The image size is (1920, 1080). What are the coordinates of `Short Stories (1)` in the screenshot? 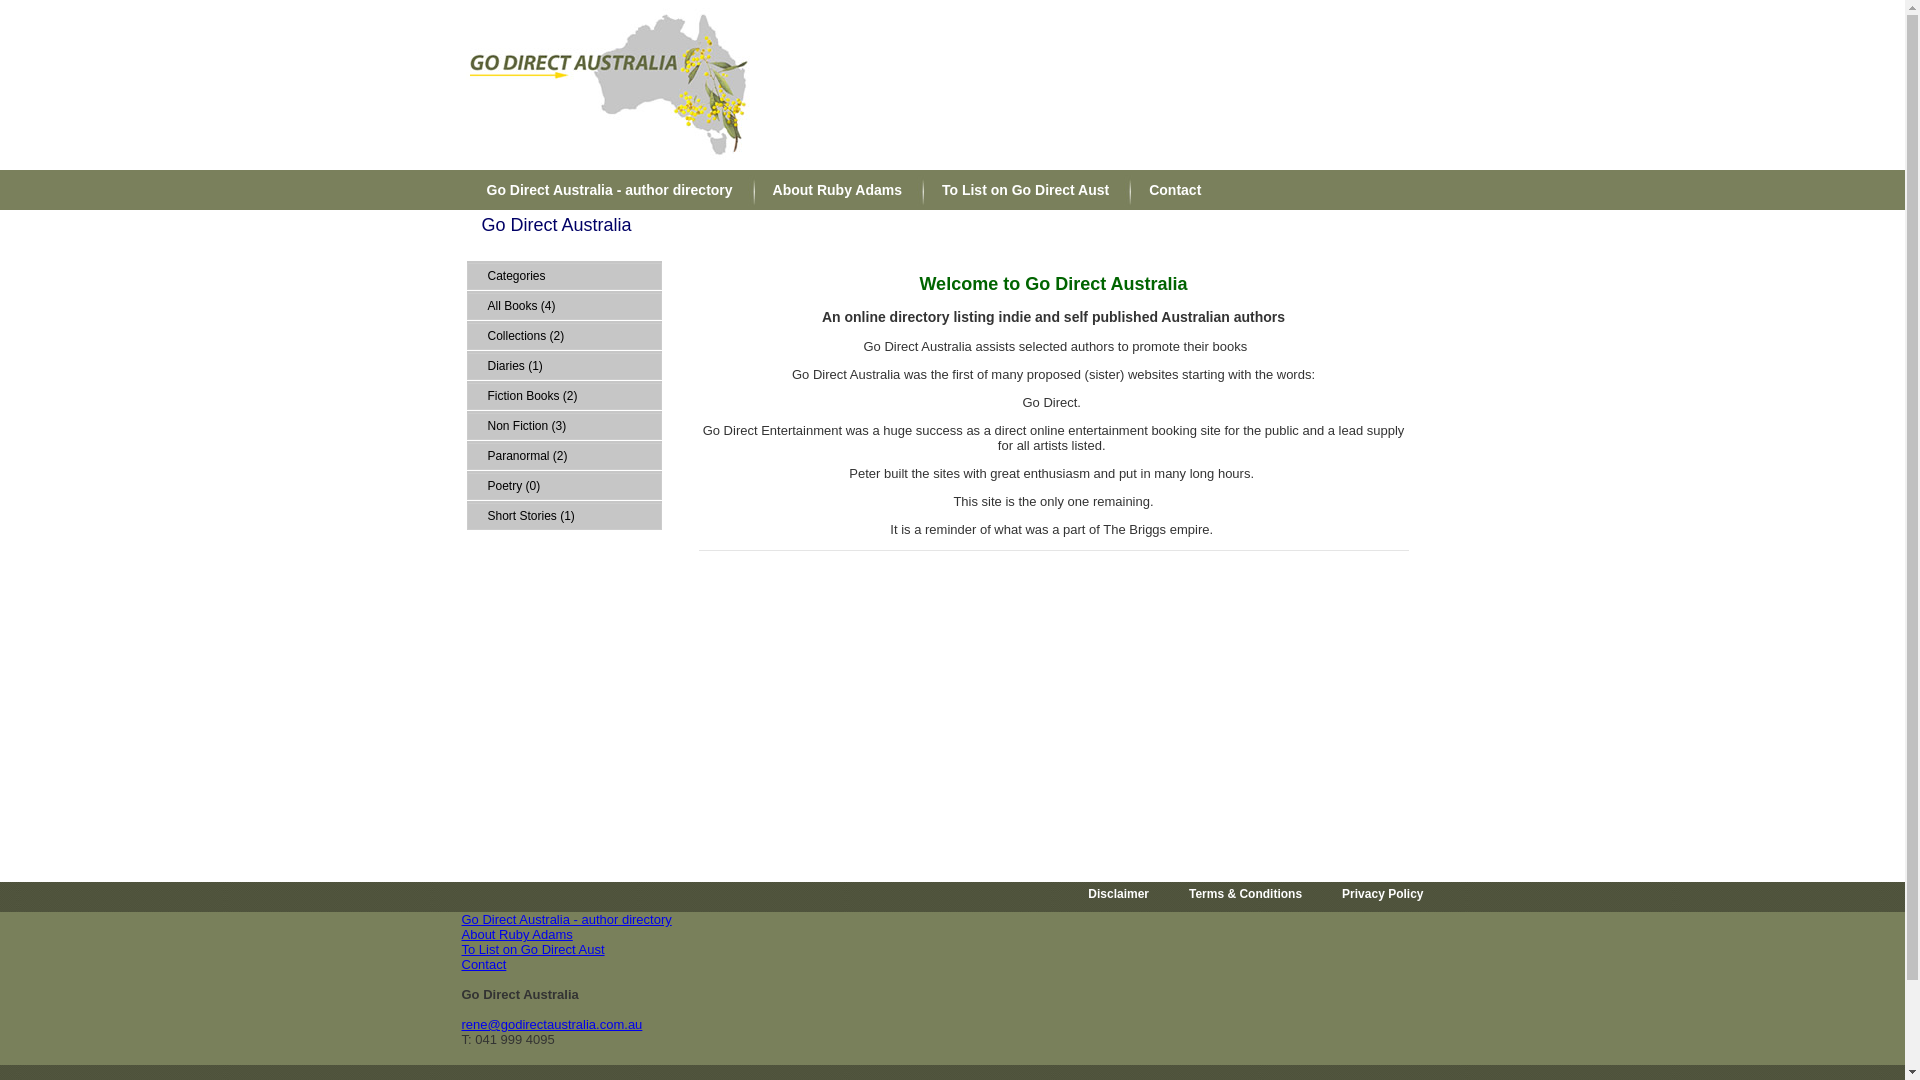 It's located at (564, 516).